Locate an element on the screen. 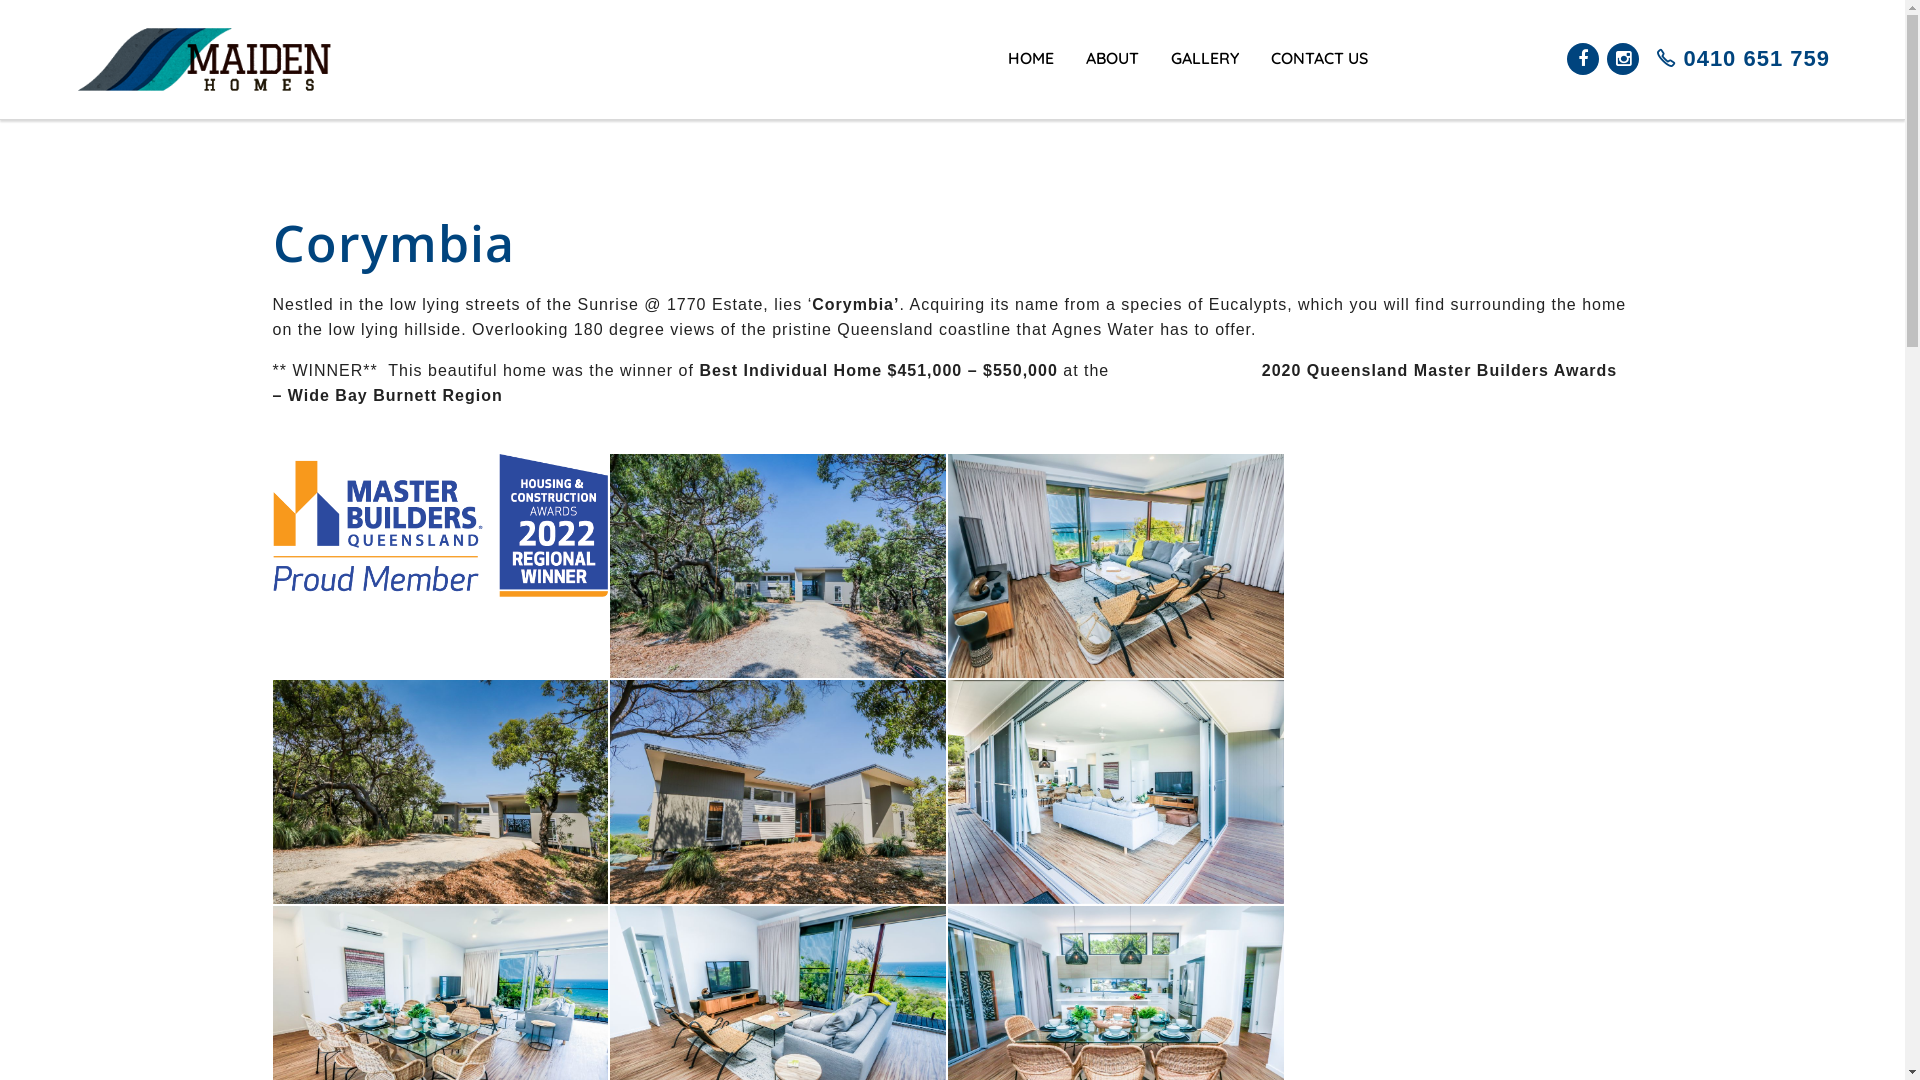 The height and width of the screenshot is (1080, 1920). CONTACT US is located at coordinates (1320, 81).